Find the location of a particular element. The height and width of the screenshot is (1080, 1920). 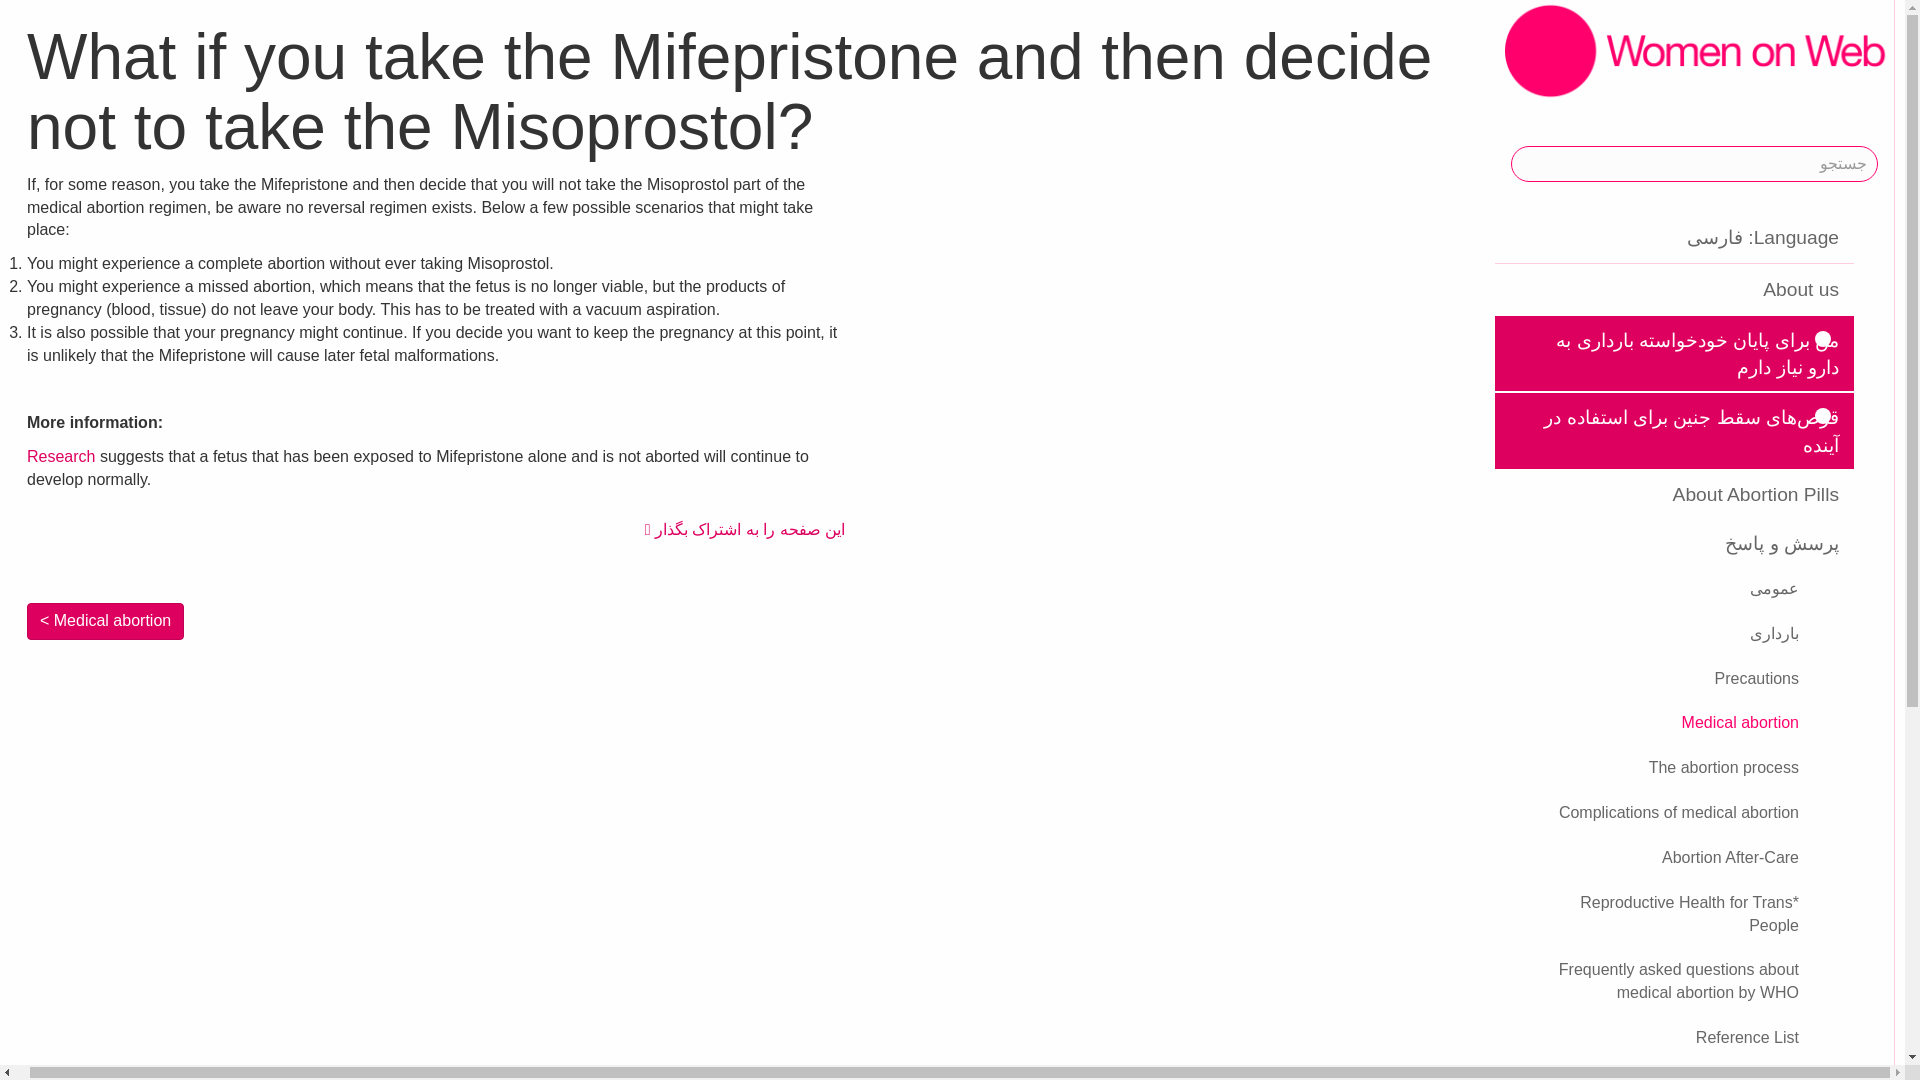

Misoprostol only is located at coordinates (1654, 1070).